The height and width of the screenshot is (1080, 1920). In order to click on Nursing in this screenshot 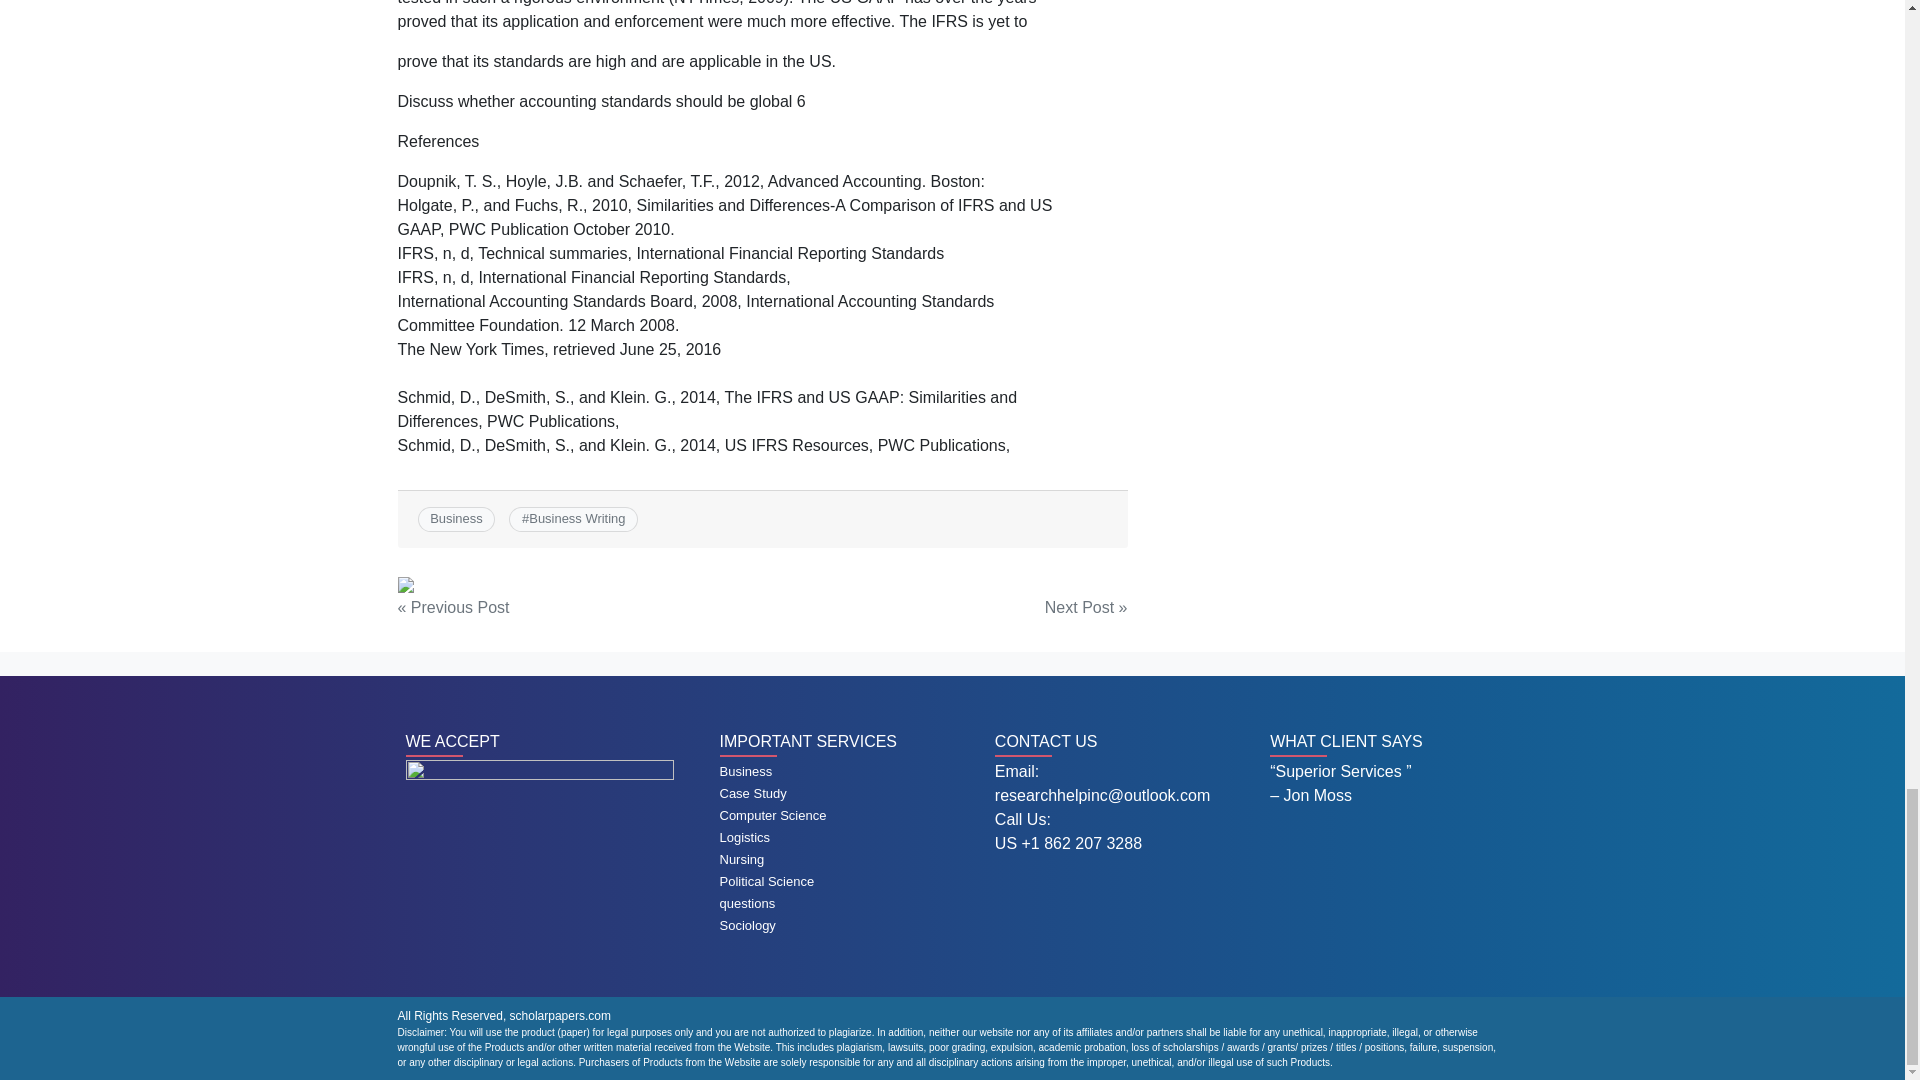, I will do `click(742, 860)`.